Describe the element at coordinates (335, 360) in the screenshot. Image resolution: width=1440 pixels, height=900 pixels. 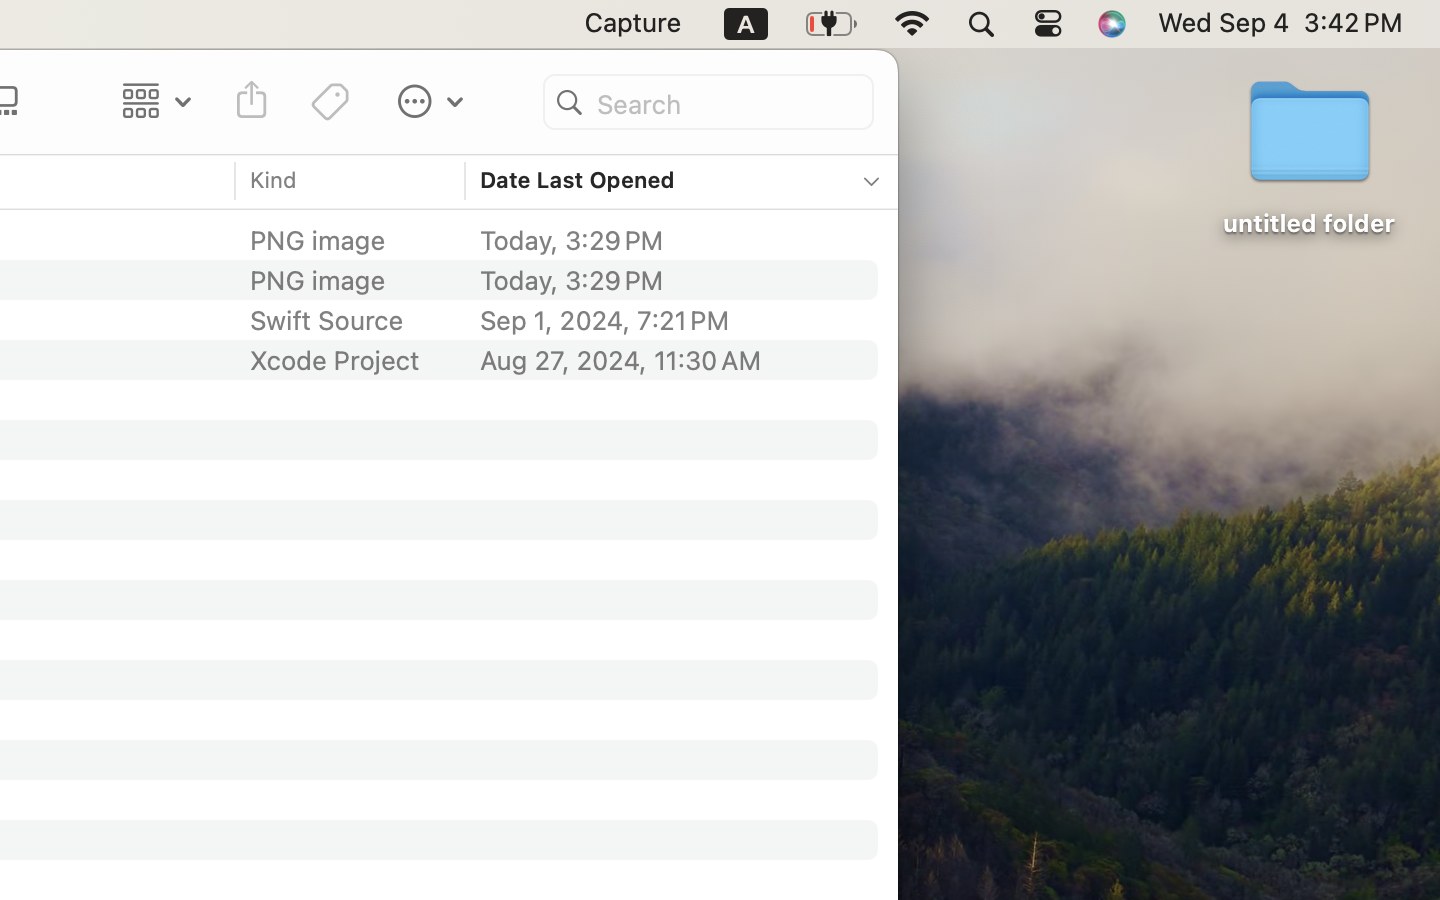
I see `Xcode Project` at that location.